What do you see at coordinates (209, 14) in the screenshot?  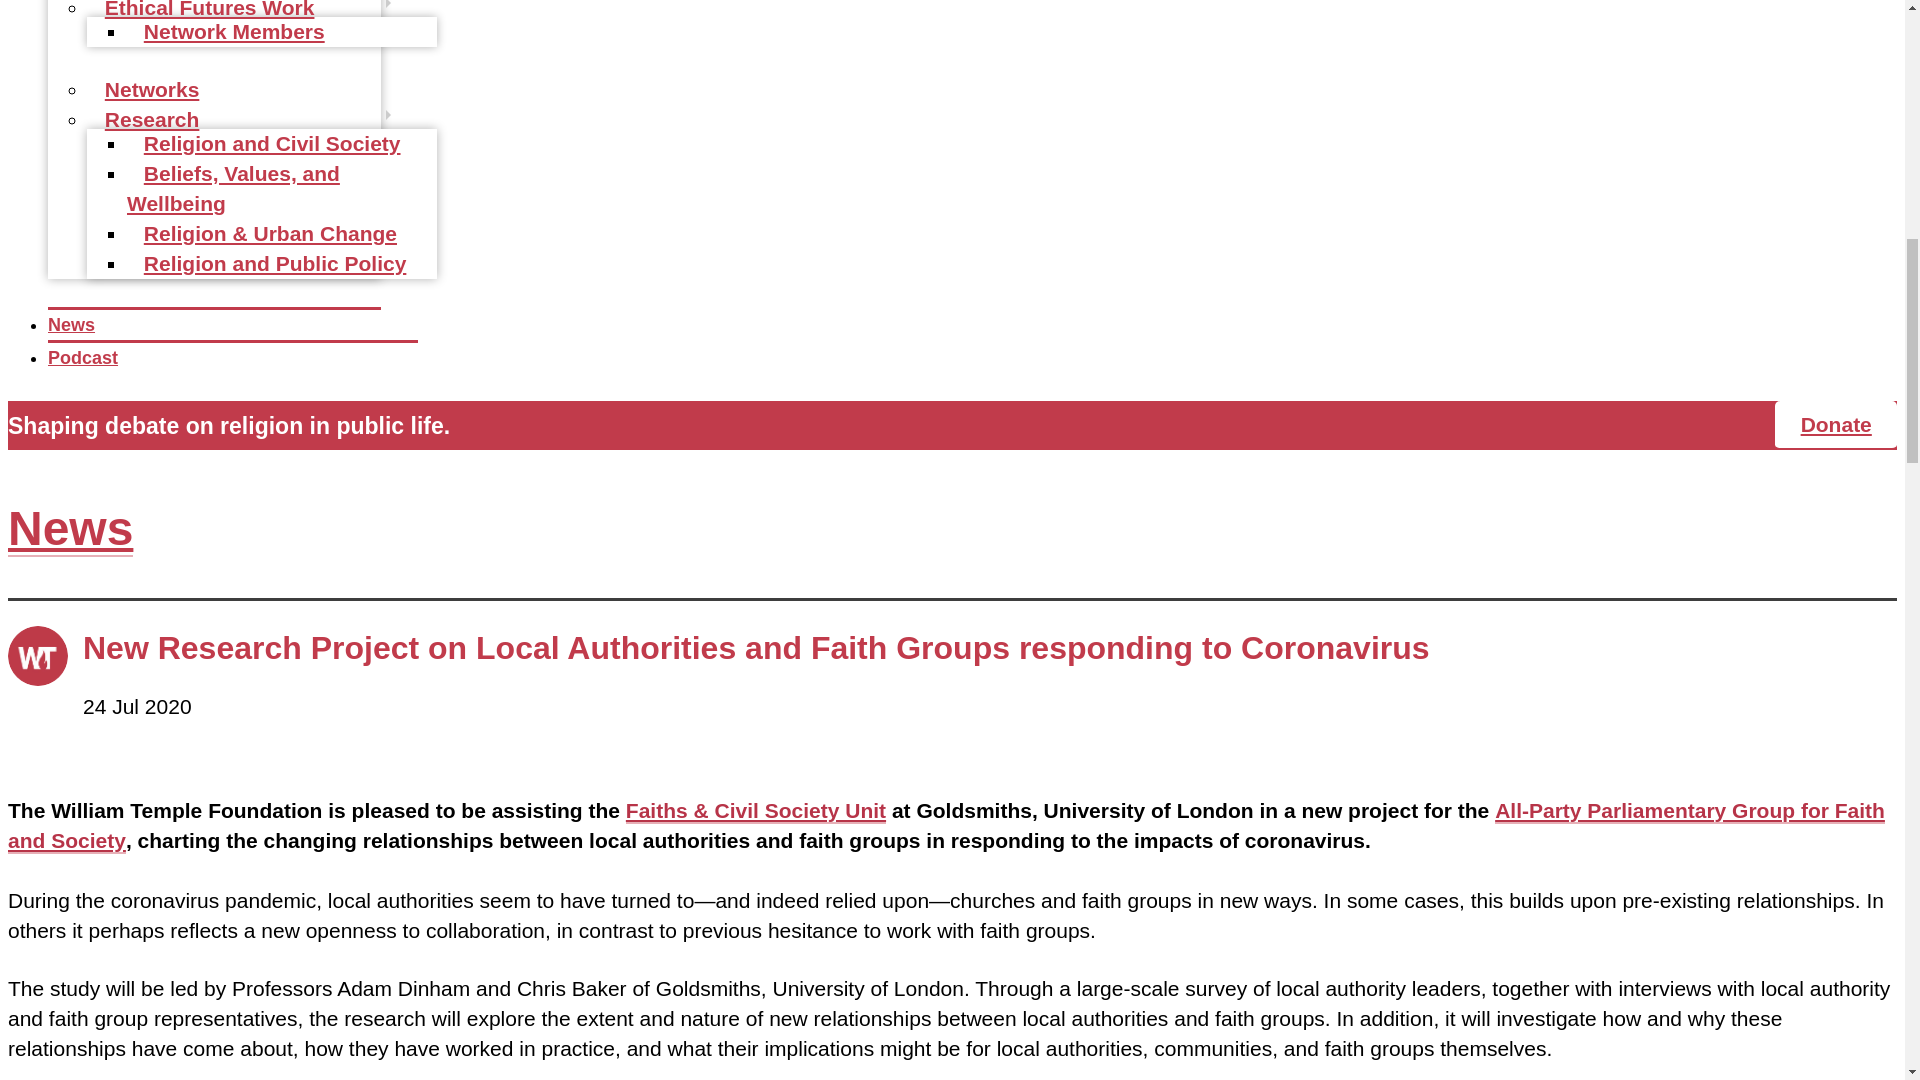 I see `Ethical Futures Work` at bounding box center [209, 14].